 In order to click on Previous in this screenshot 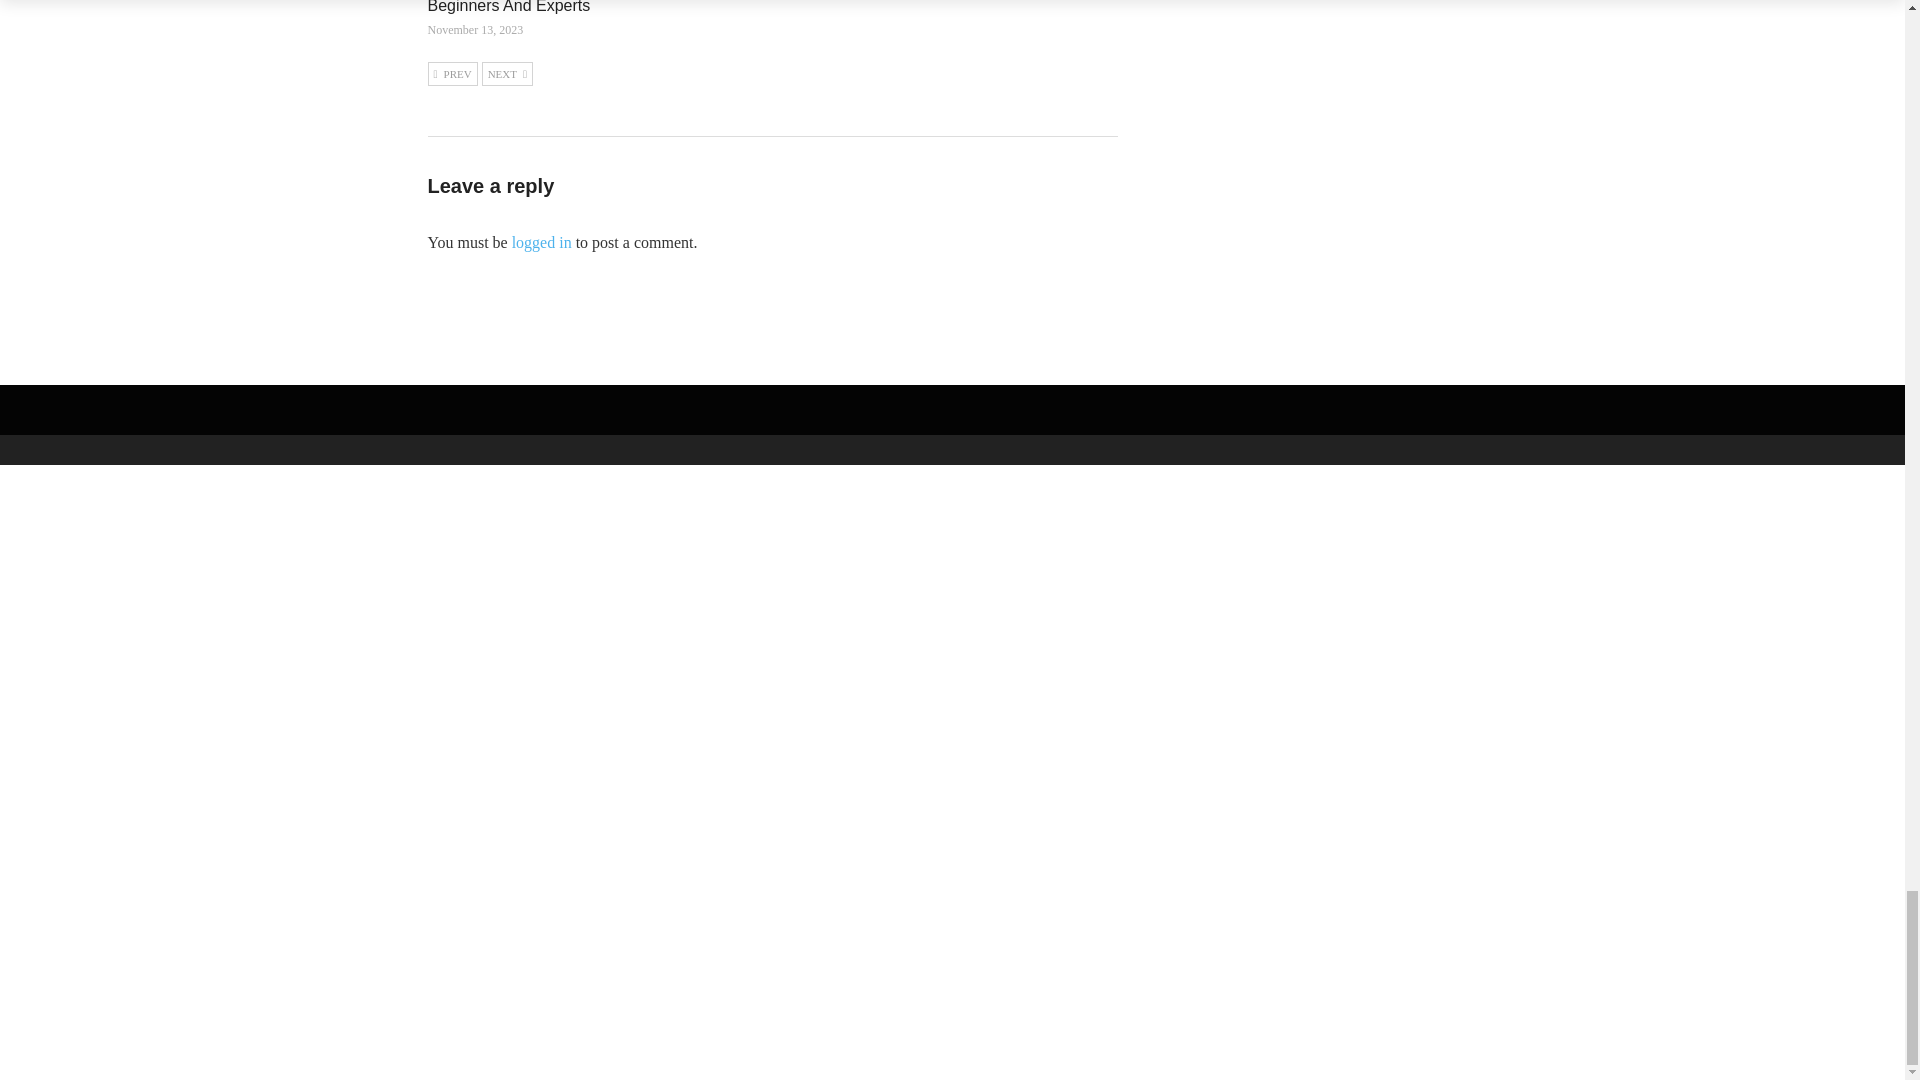, I will do `click(453, 74)`.